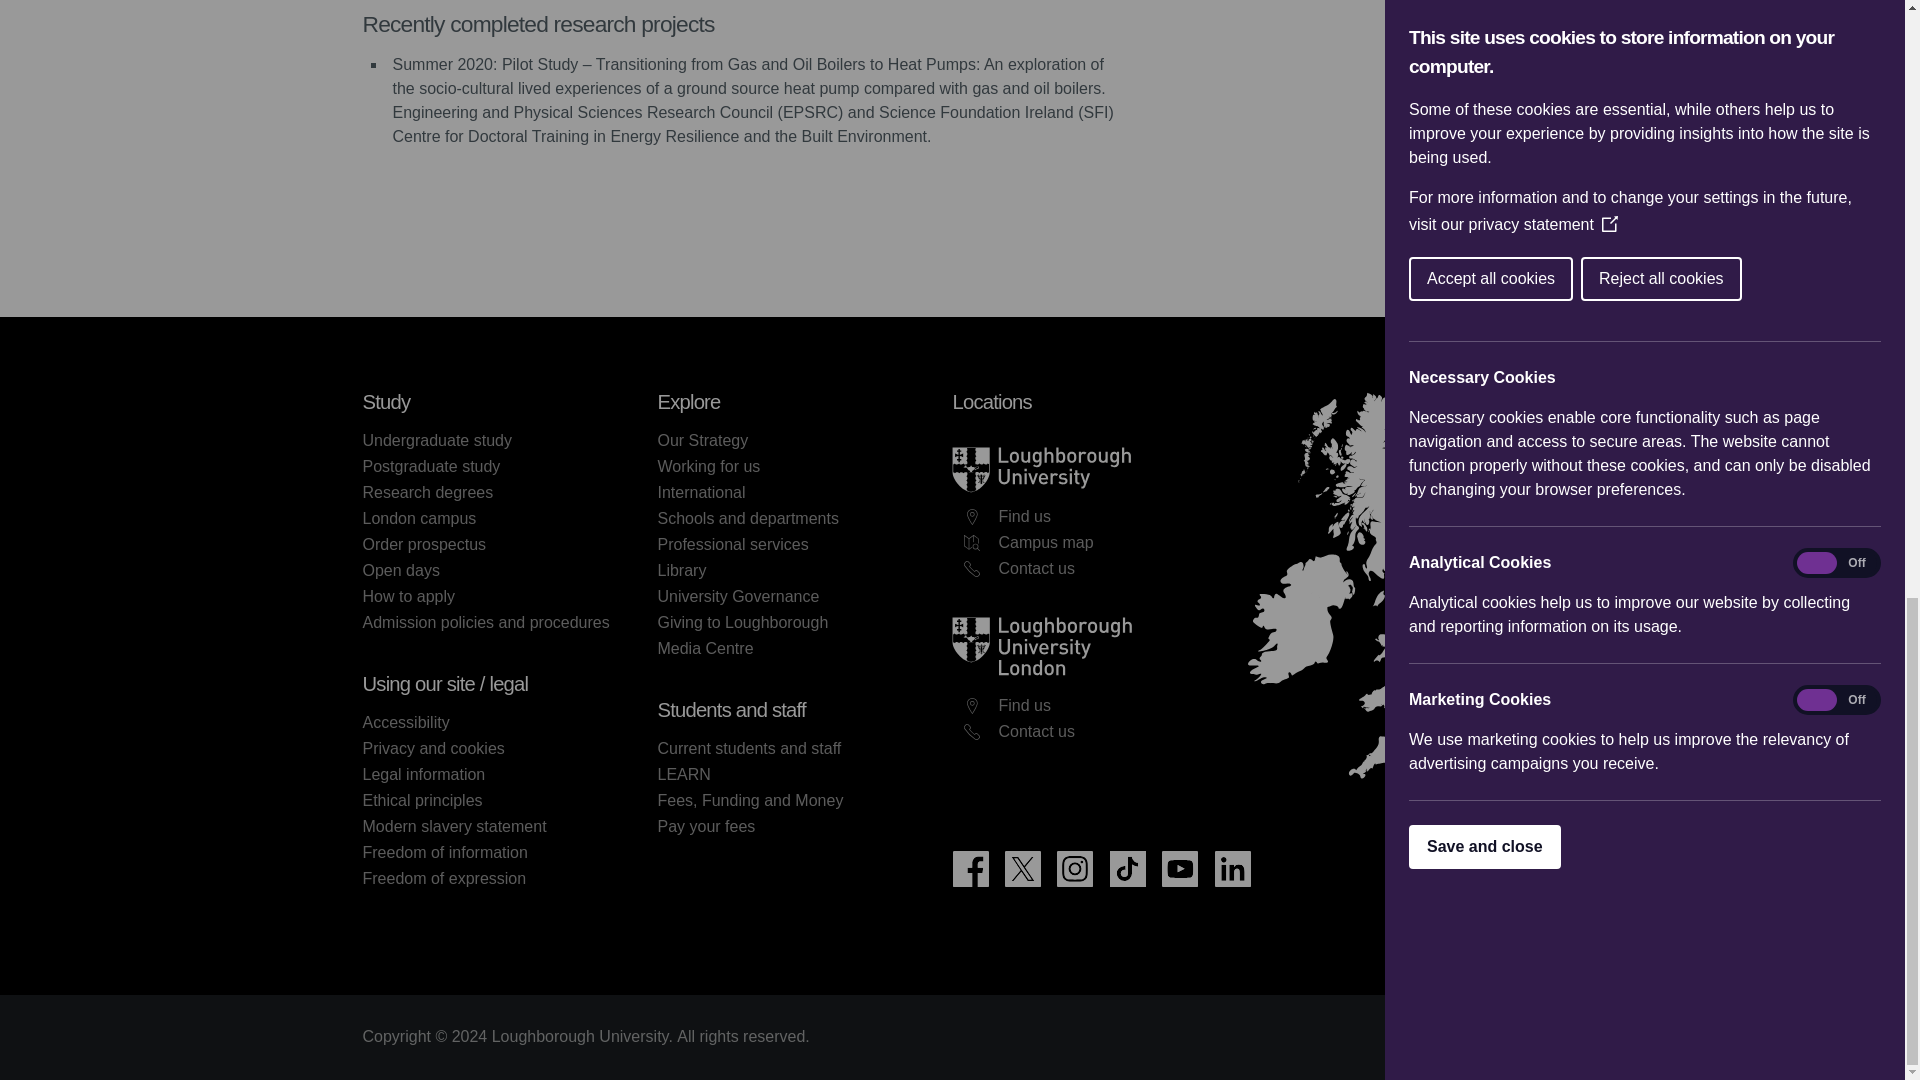  What do you see at coordinates (436, 441) in the screenshot?
I see `Undergraduate study` at bounding box center [436, 441].